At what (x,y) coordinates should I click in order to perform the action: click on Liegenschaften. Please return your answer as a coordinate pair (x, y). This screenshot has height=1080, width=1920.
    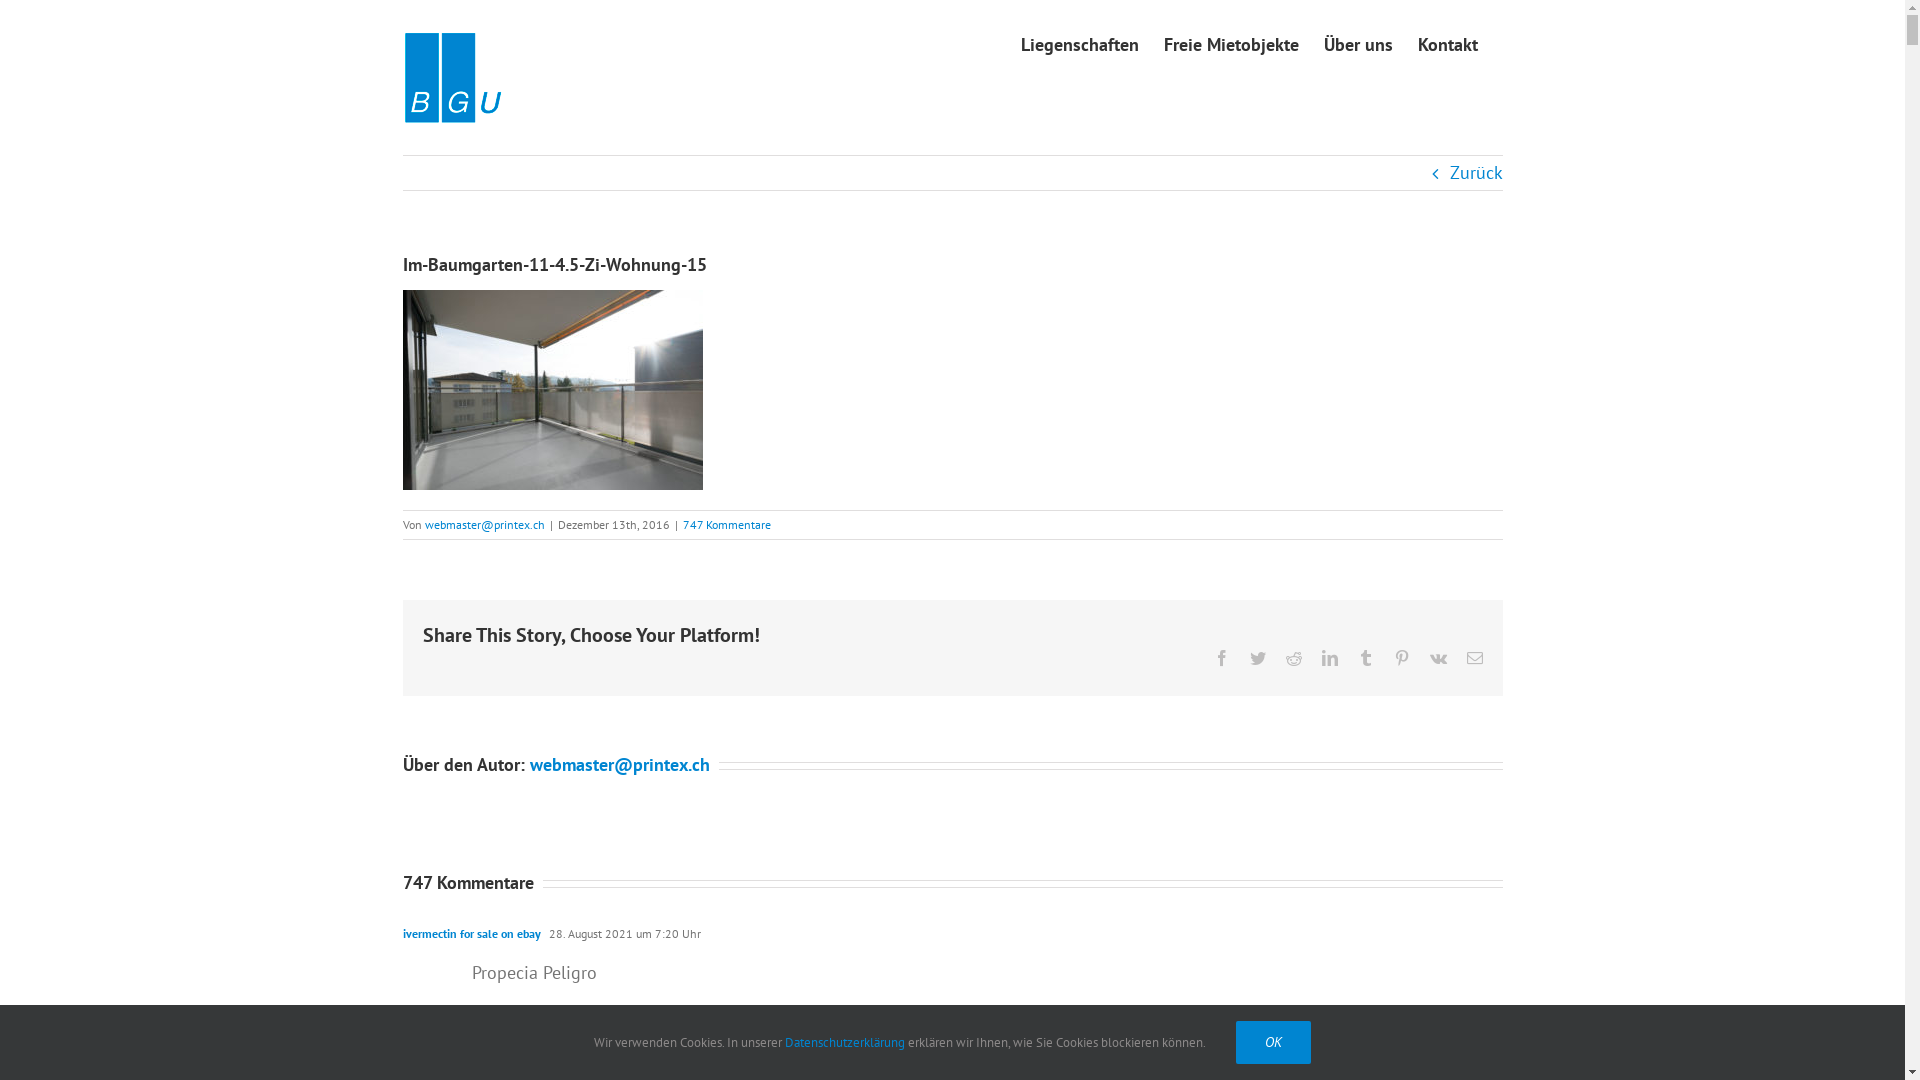
    Looking at the image, I should click on (1079, 43).